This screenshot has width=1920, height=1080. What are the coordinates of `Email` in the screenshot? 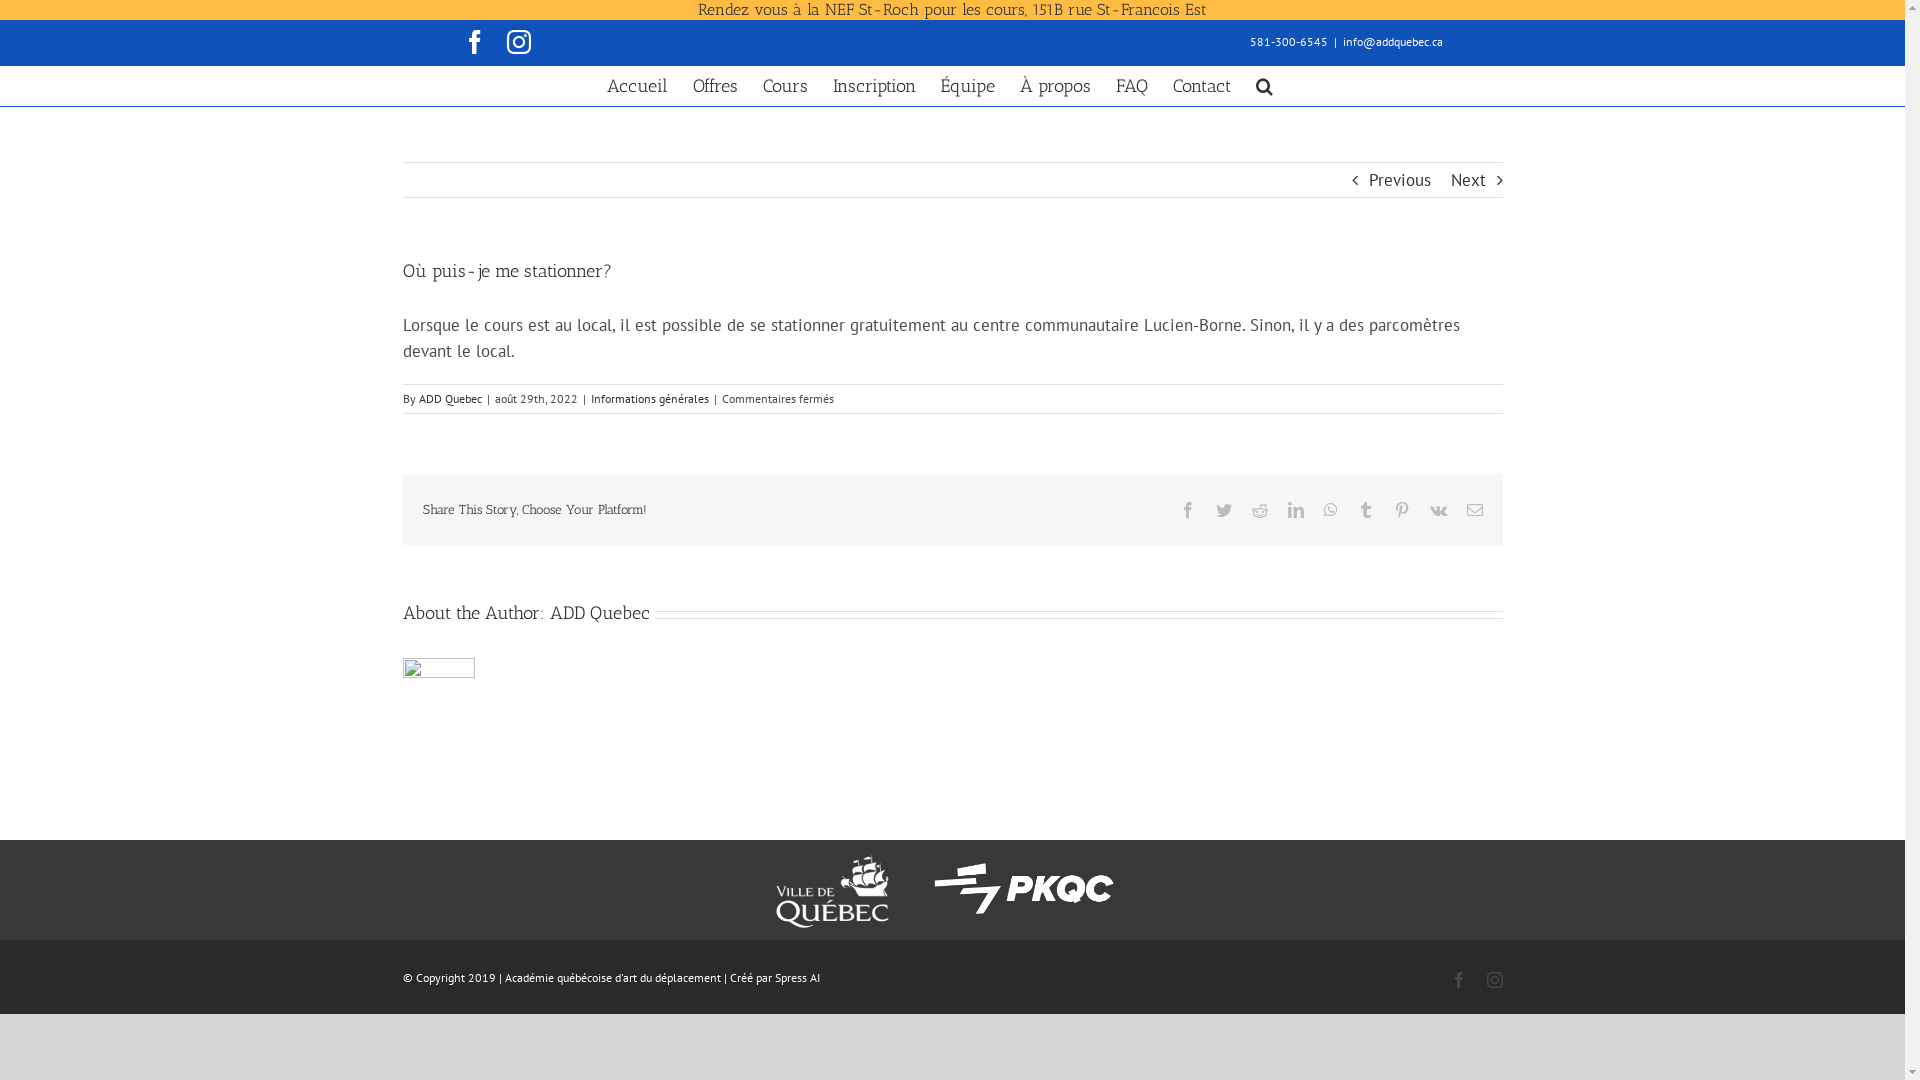 It's located at (1474, 510).